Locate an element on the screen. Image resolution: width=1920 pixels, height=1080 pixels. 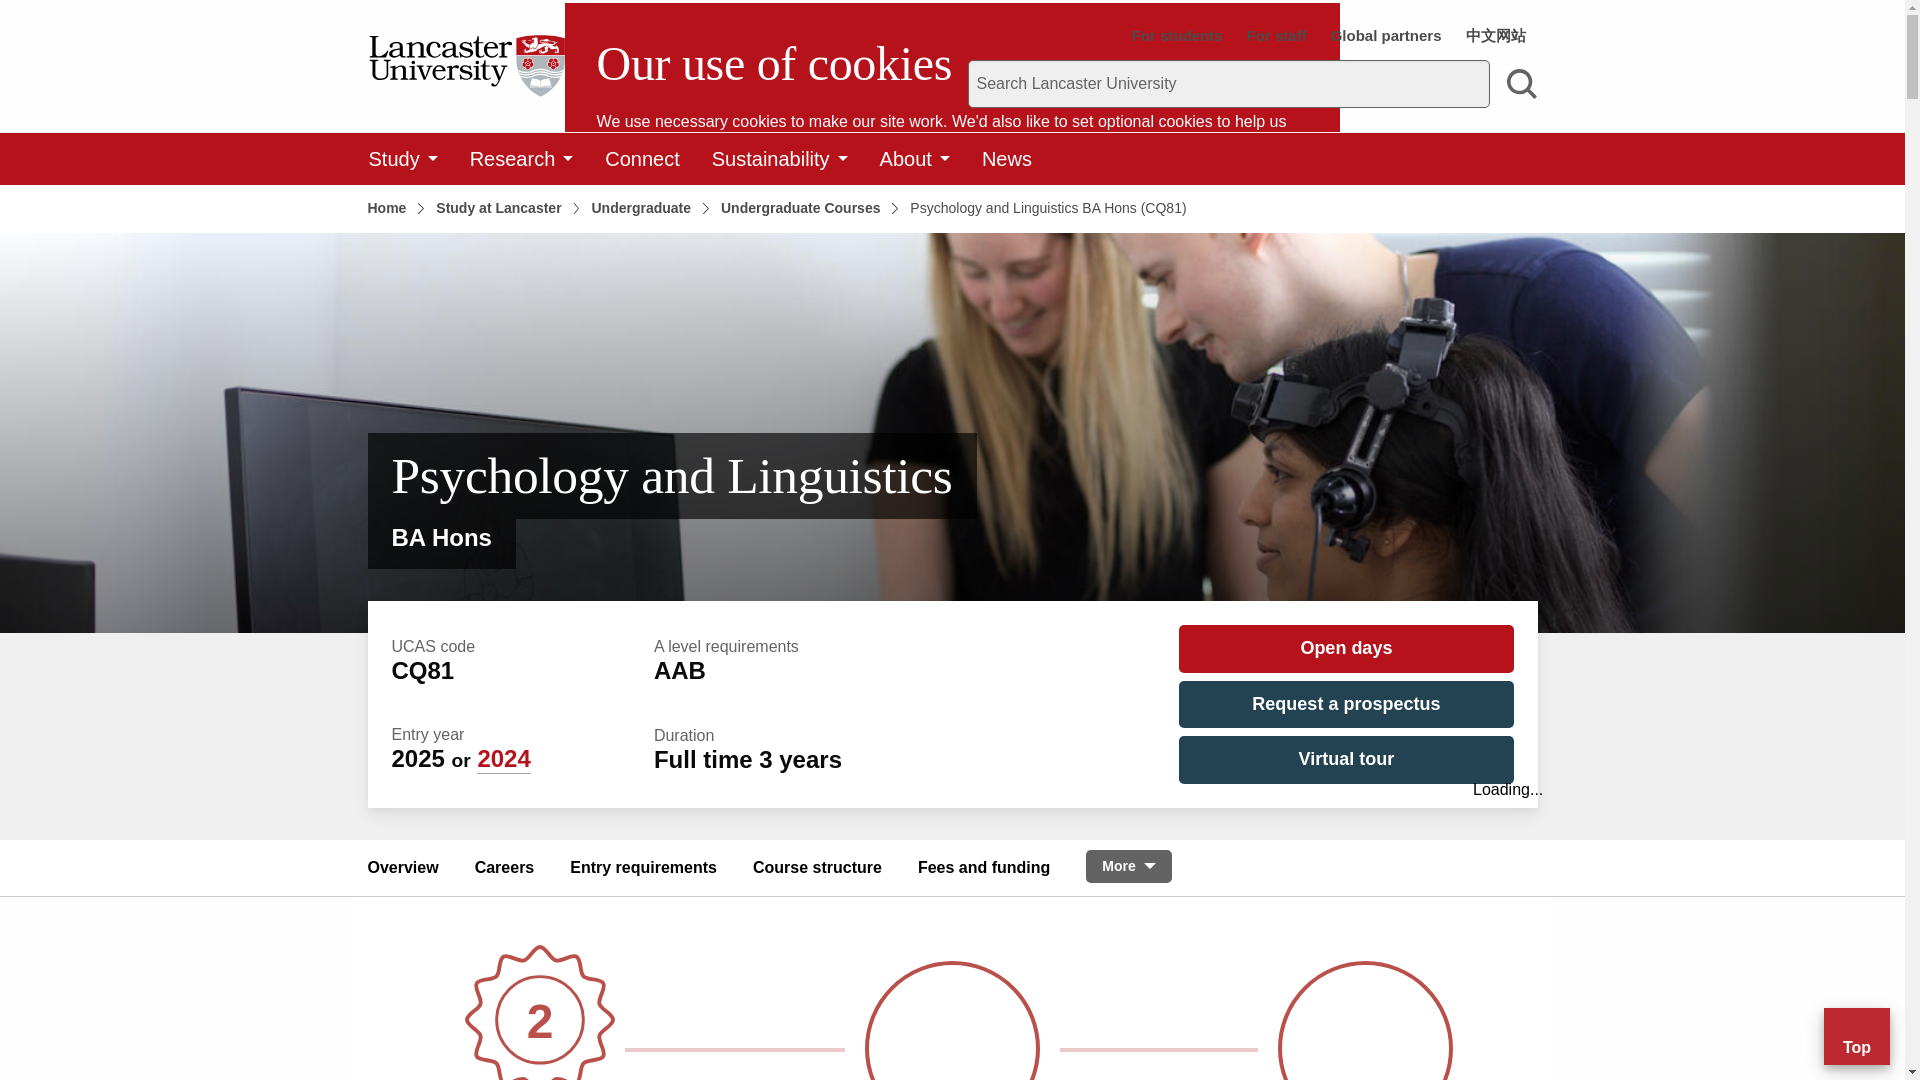
Global partners is located at coordinates (1386, 36).